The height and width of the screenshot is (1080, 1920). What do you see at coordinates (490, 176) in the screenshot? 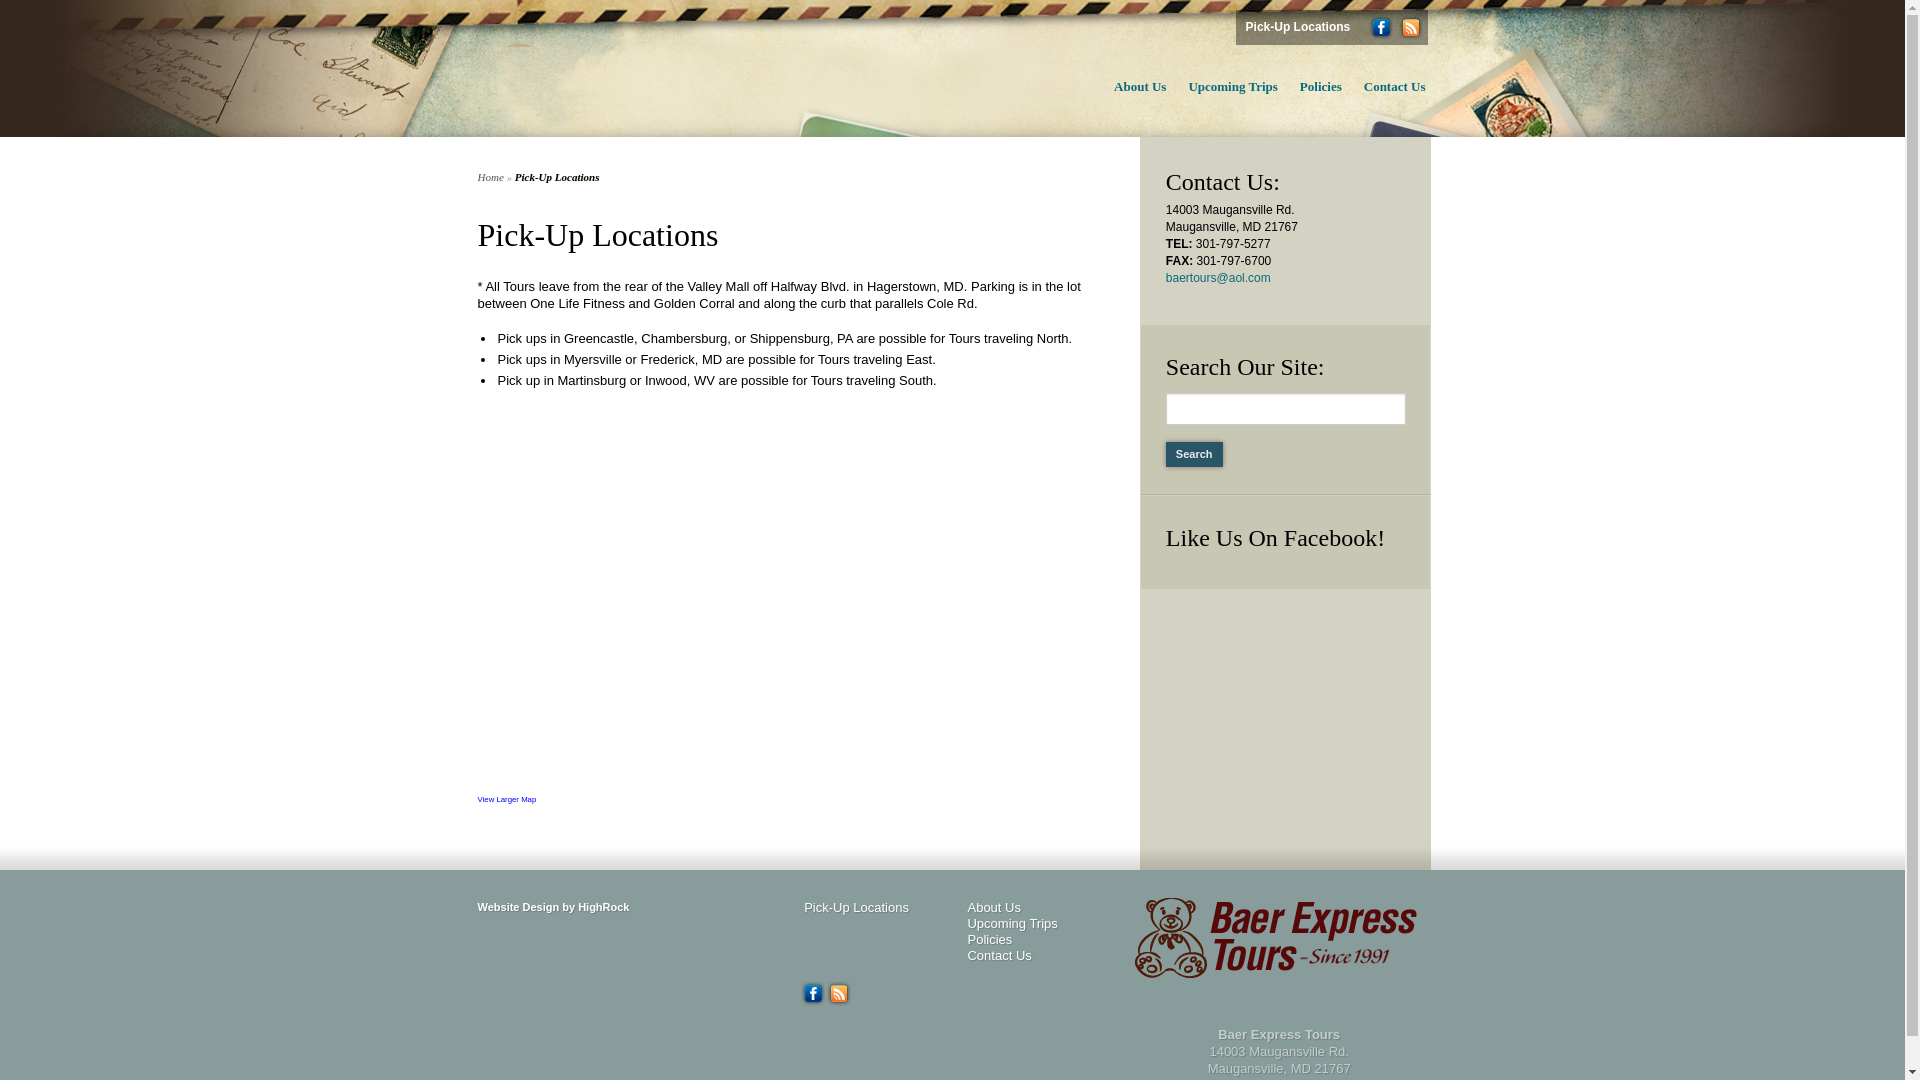
I see `Home` at bounding box center [490, 176].